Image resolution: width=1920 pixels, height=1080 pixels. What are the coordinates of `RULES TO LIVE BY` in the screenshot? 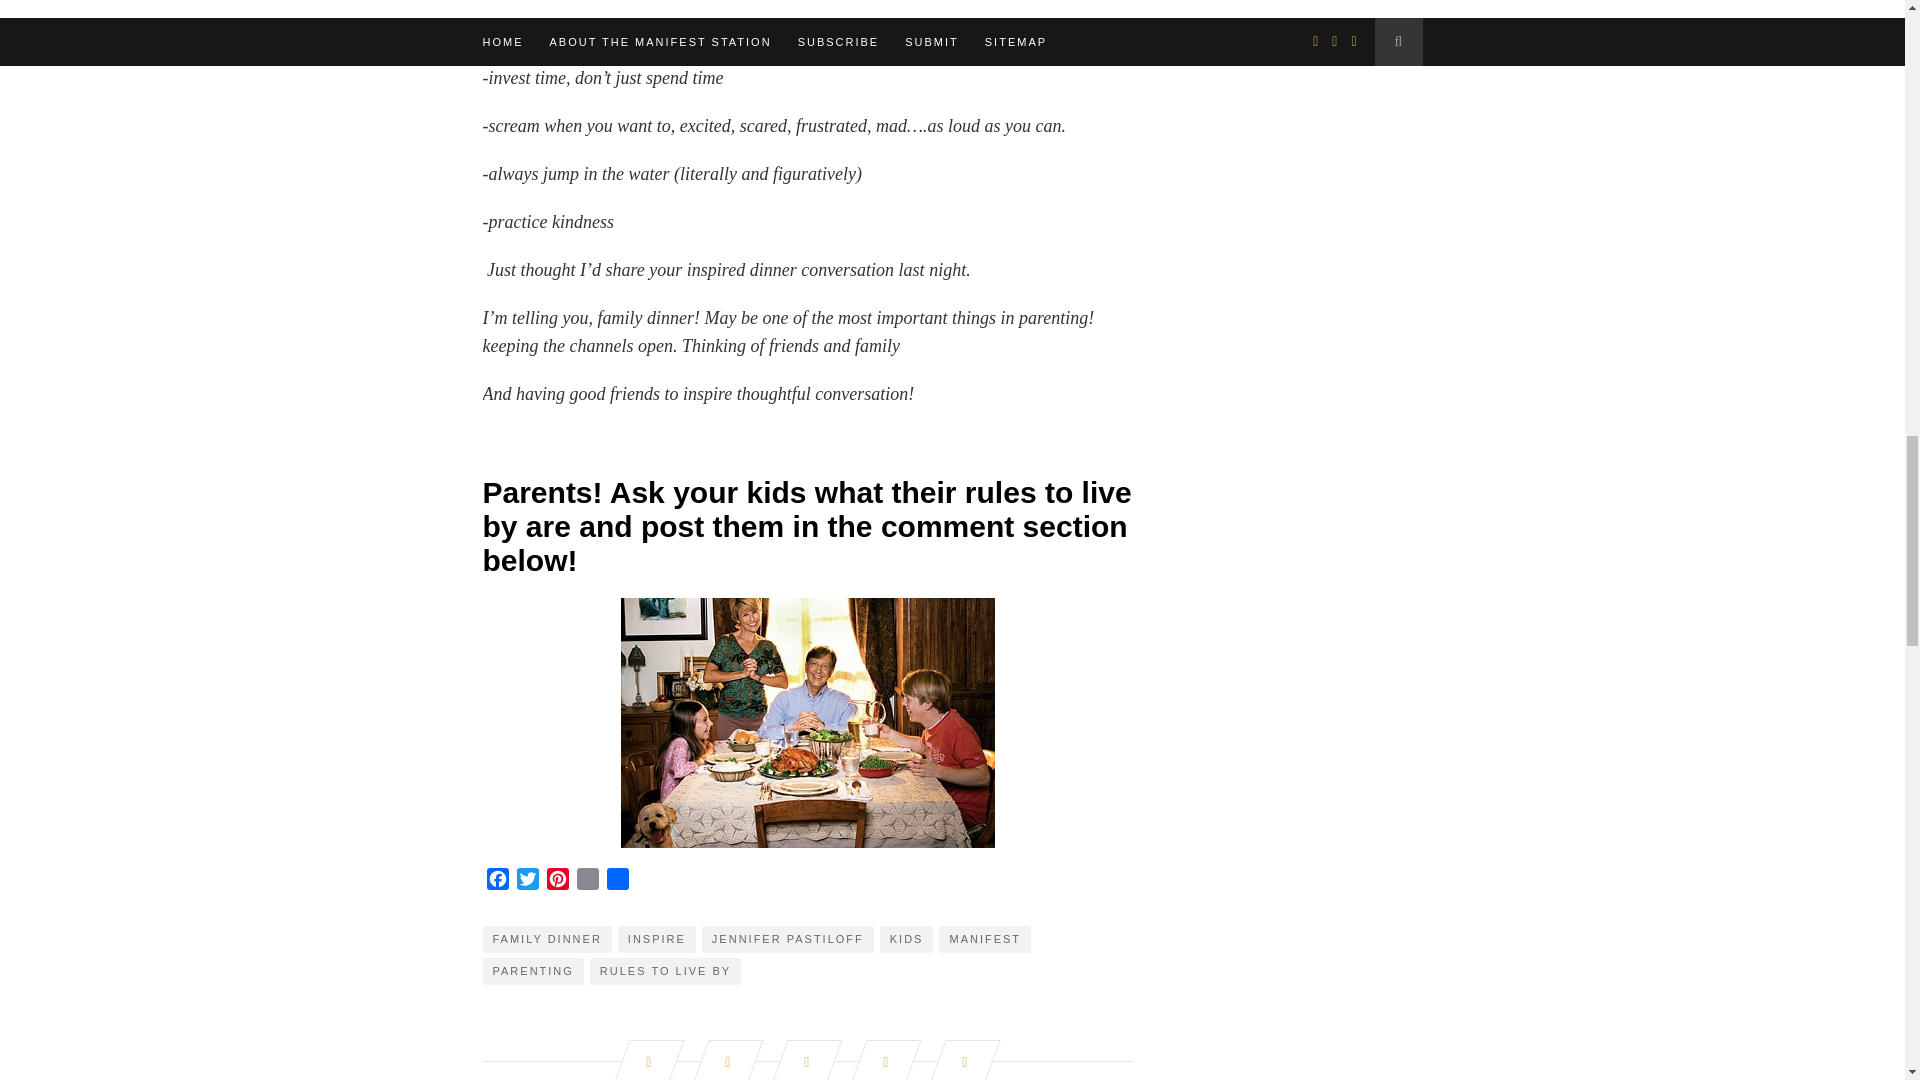 It's located at (665, 970).